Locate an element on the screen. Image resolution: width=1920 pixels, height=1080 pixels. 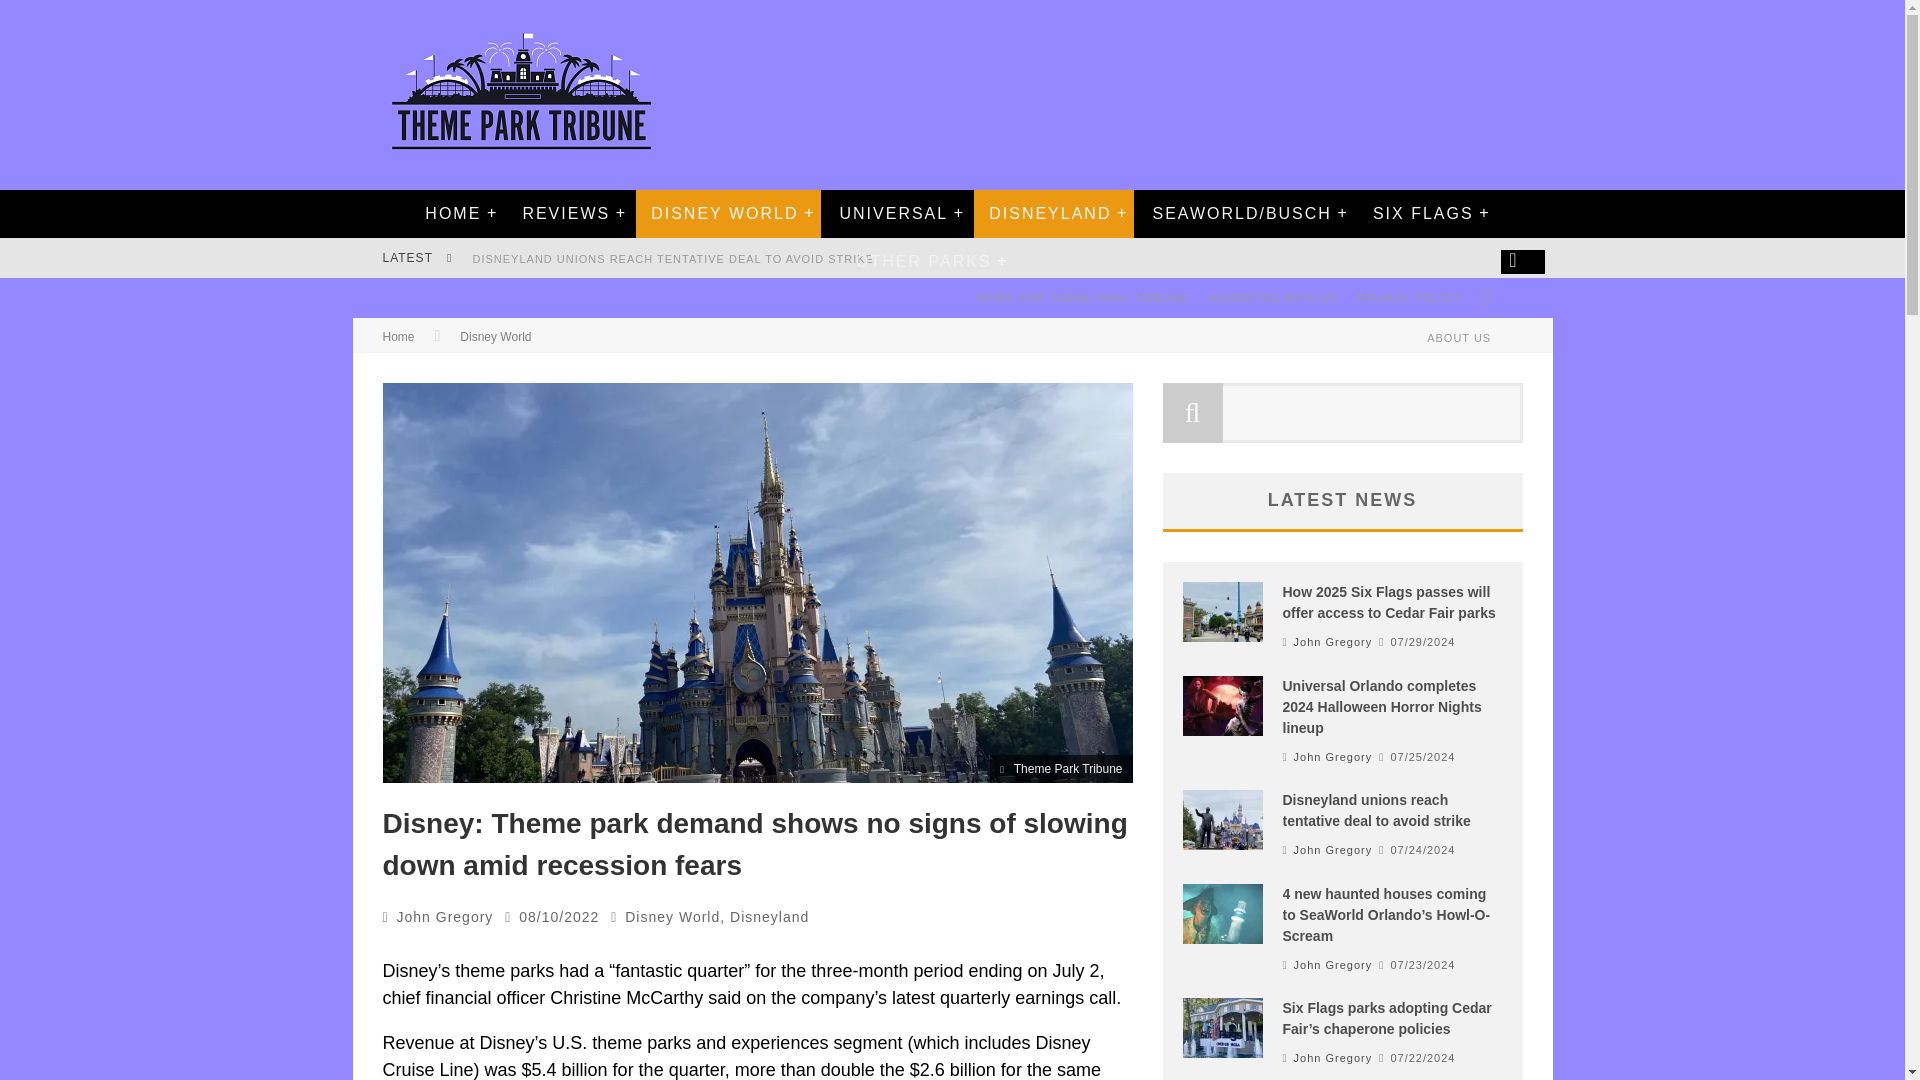
Log In is located at coordinates (951, 620).